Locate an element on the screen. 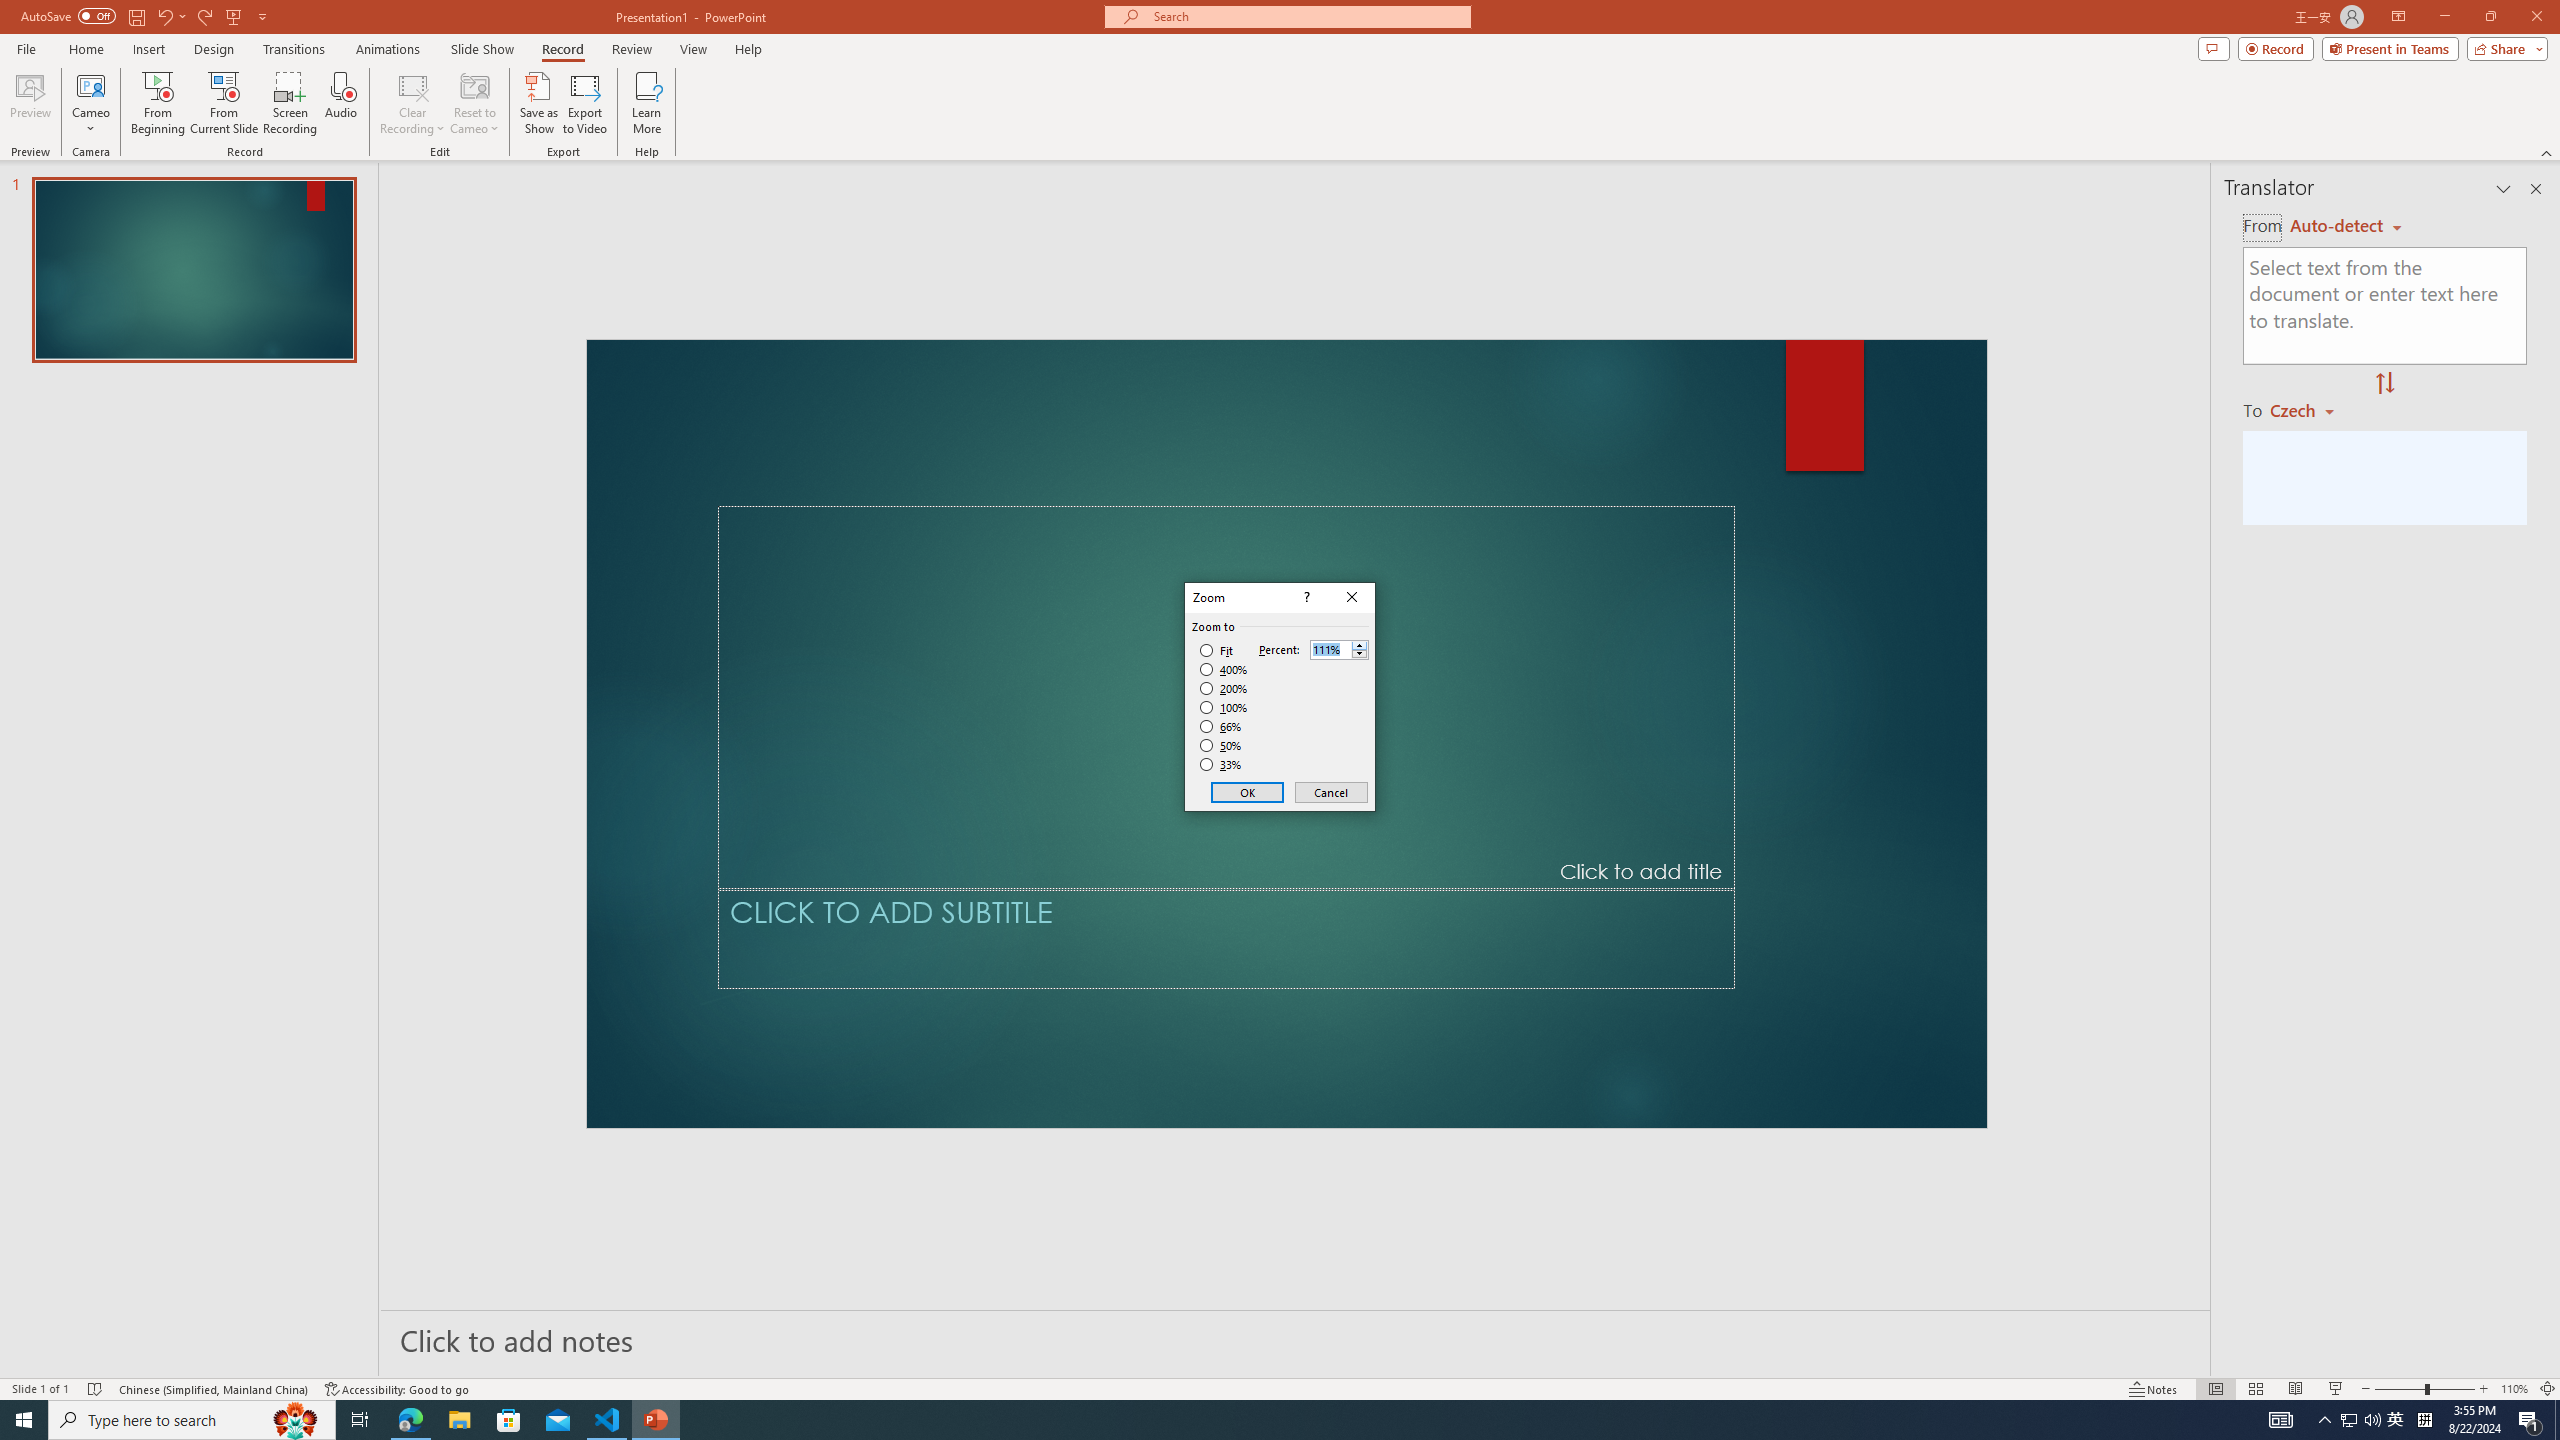 The width and height of the screenshot is (2560, 1440). Undo Click and Type Formatting is located at coordinates (292, 32).